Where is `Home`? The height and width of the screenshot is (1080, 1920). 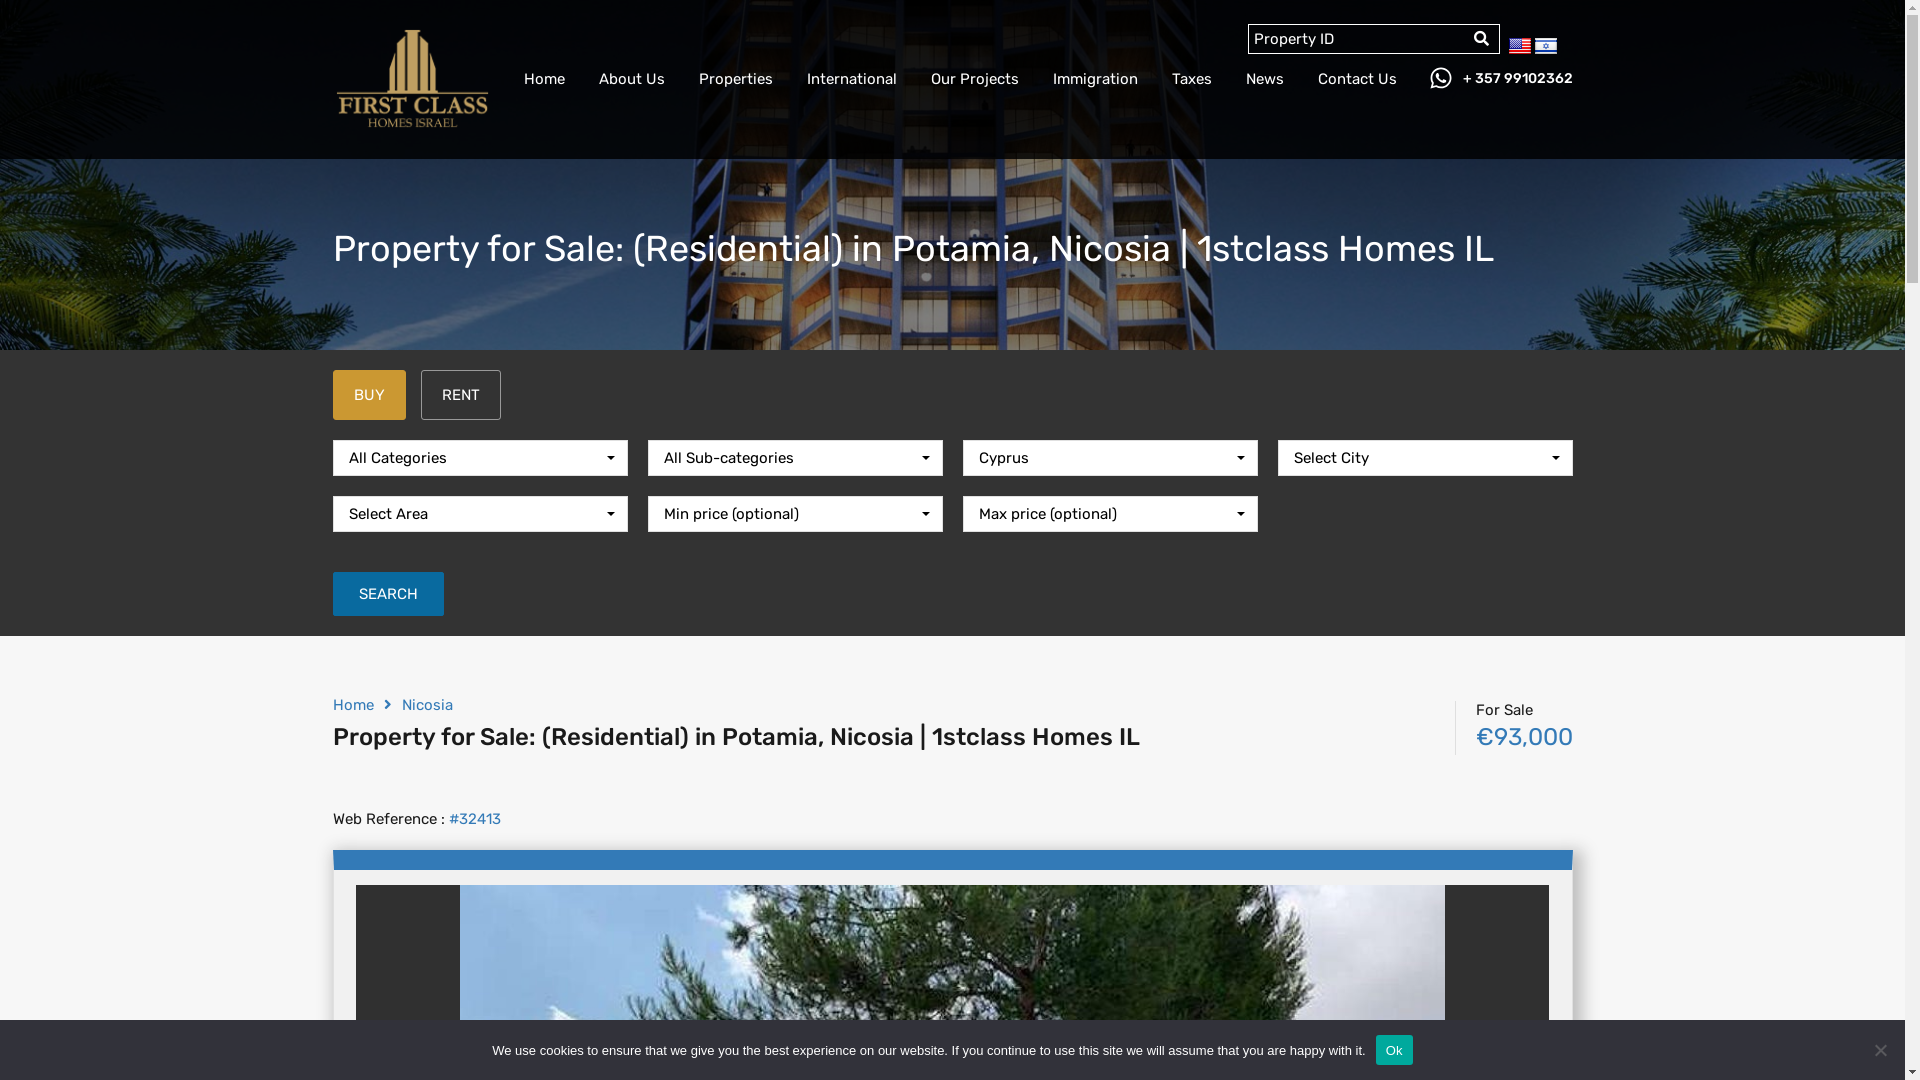 Home is located at coordinates (352, 705).